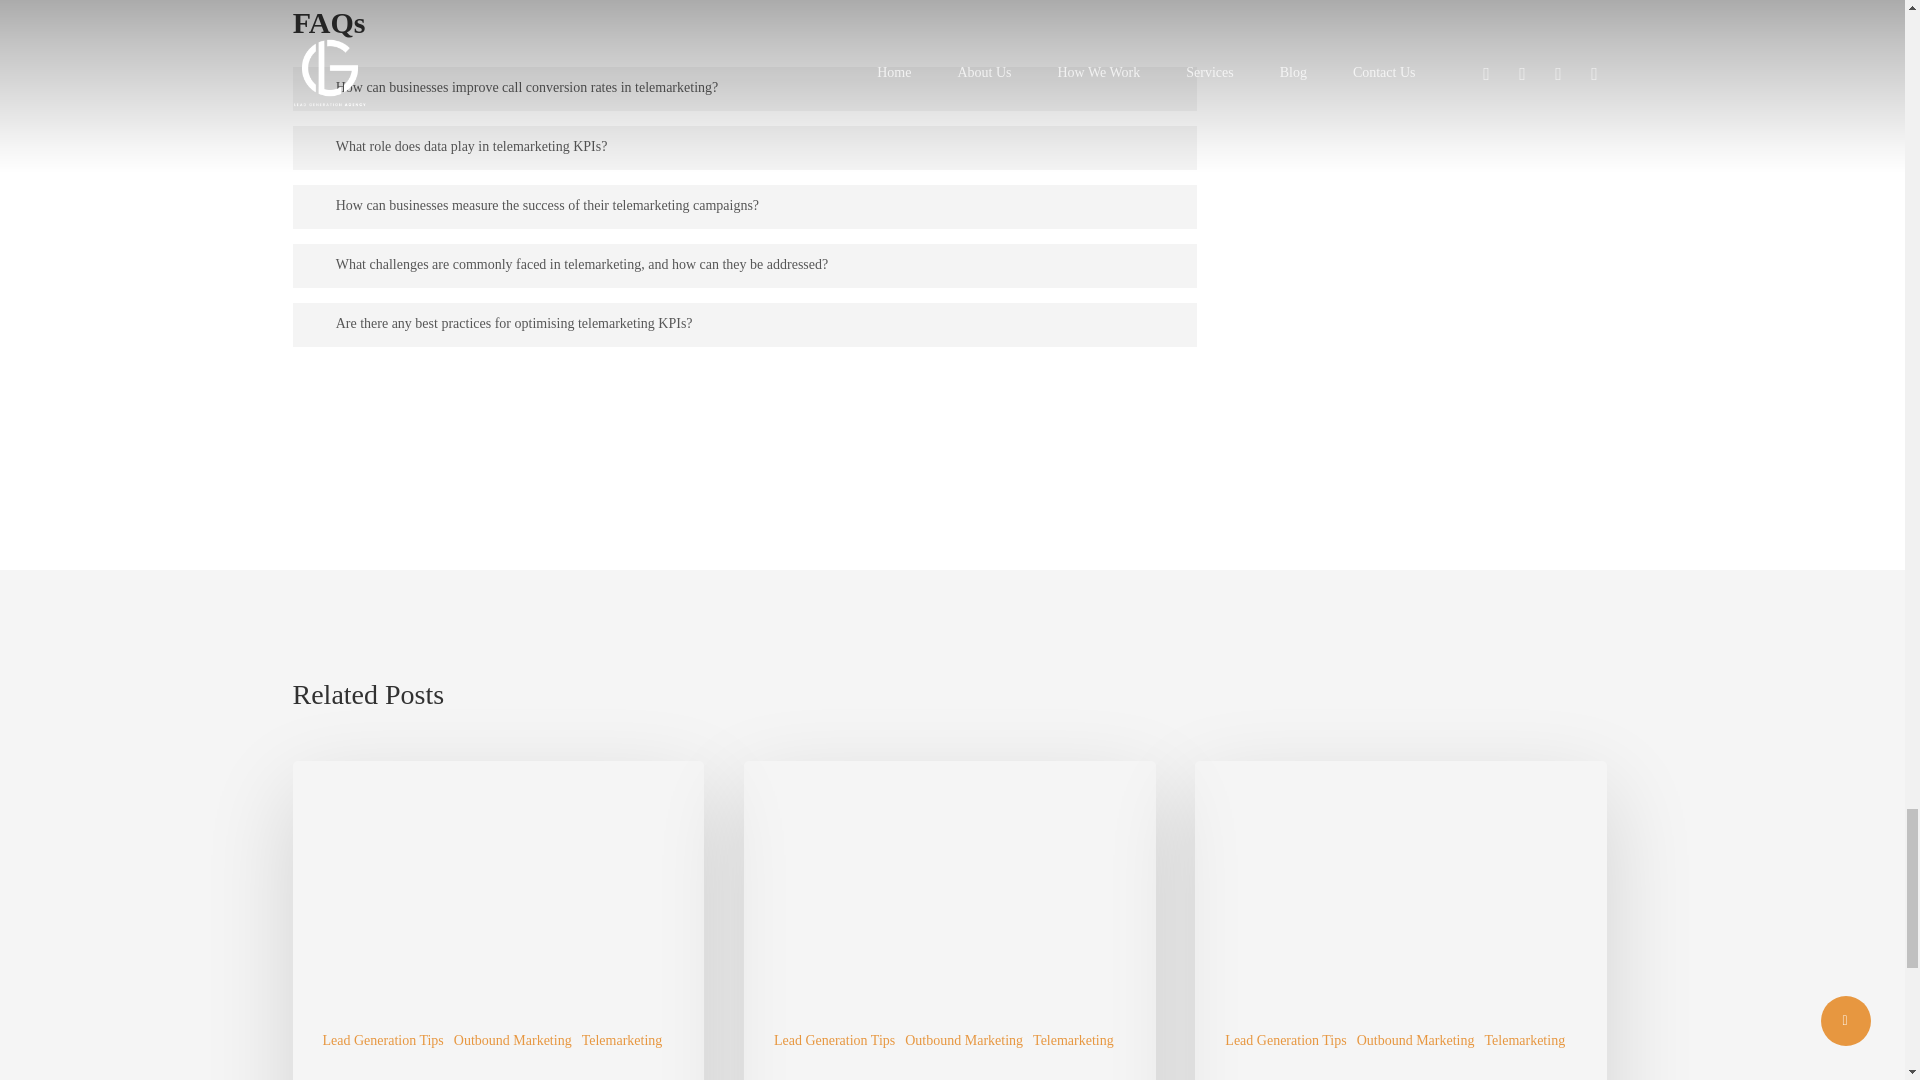 Image resolution: width=1920 pixels, height=1080 pixels. Describe the element at coordinates (382, 1041) in the screenshot. I see `Lead Generation Tips` at that location.